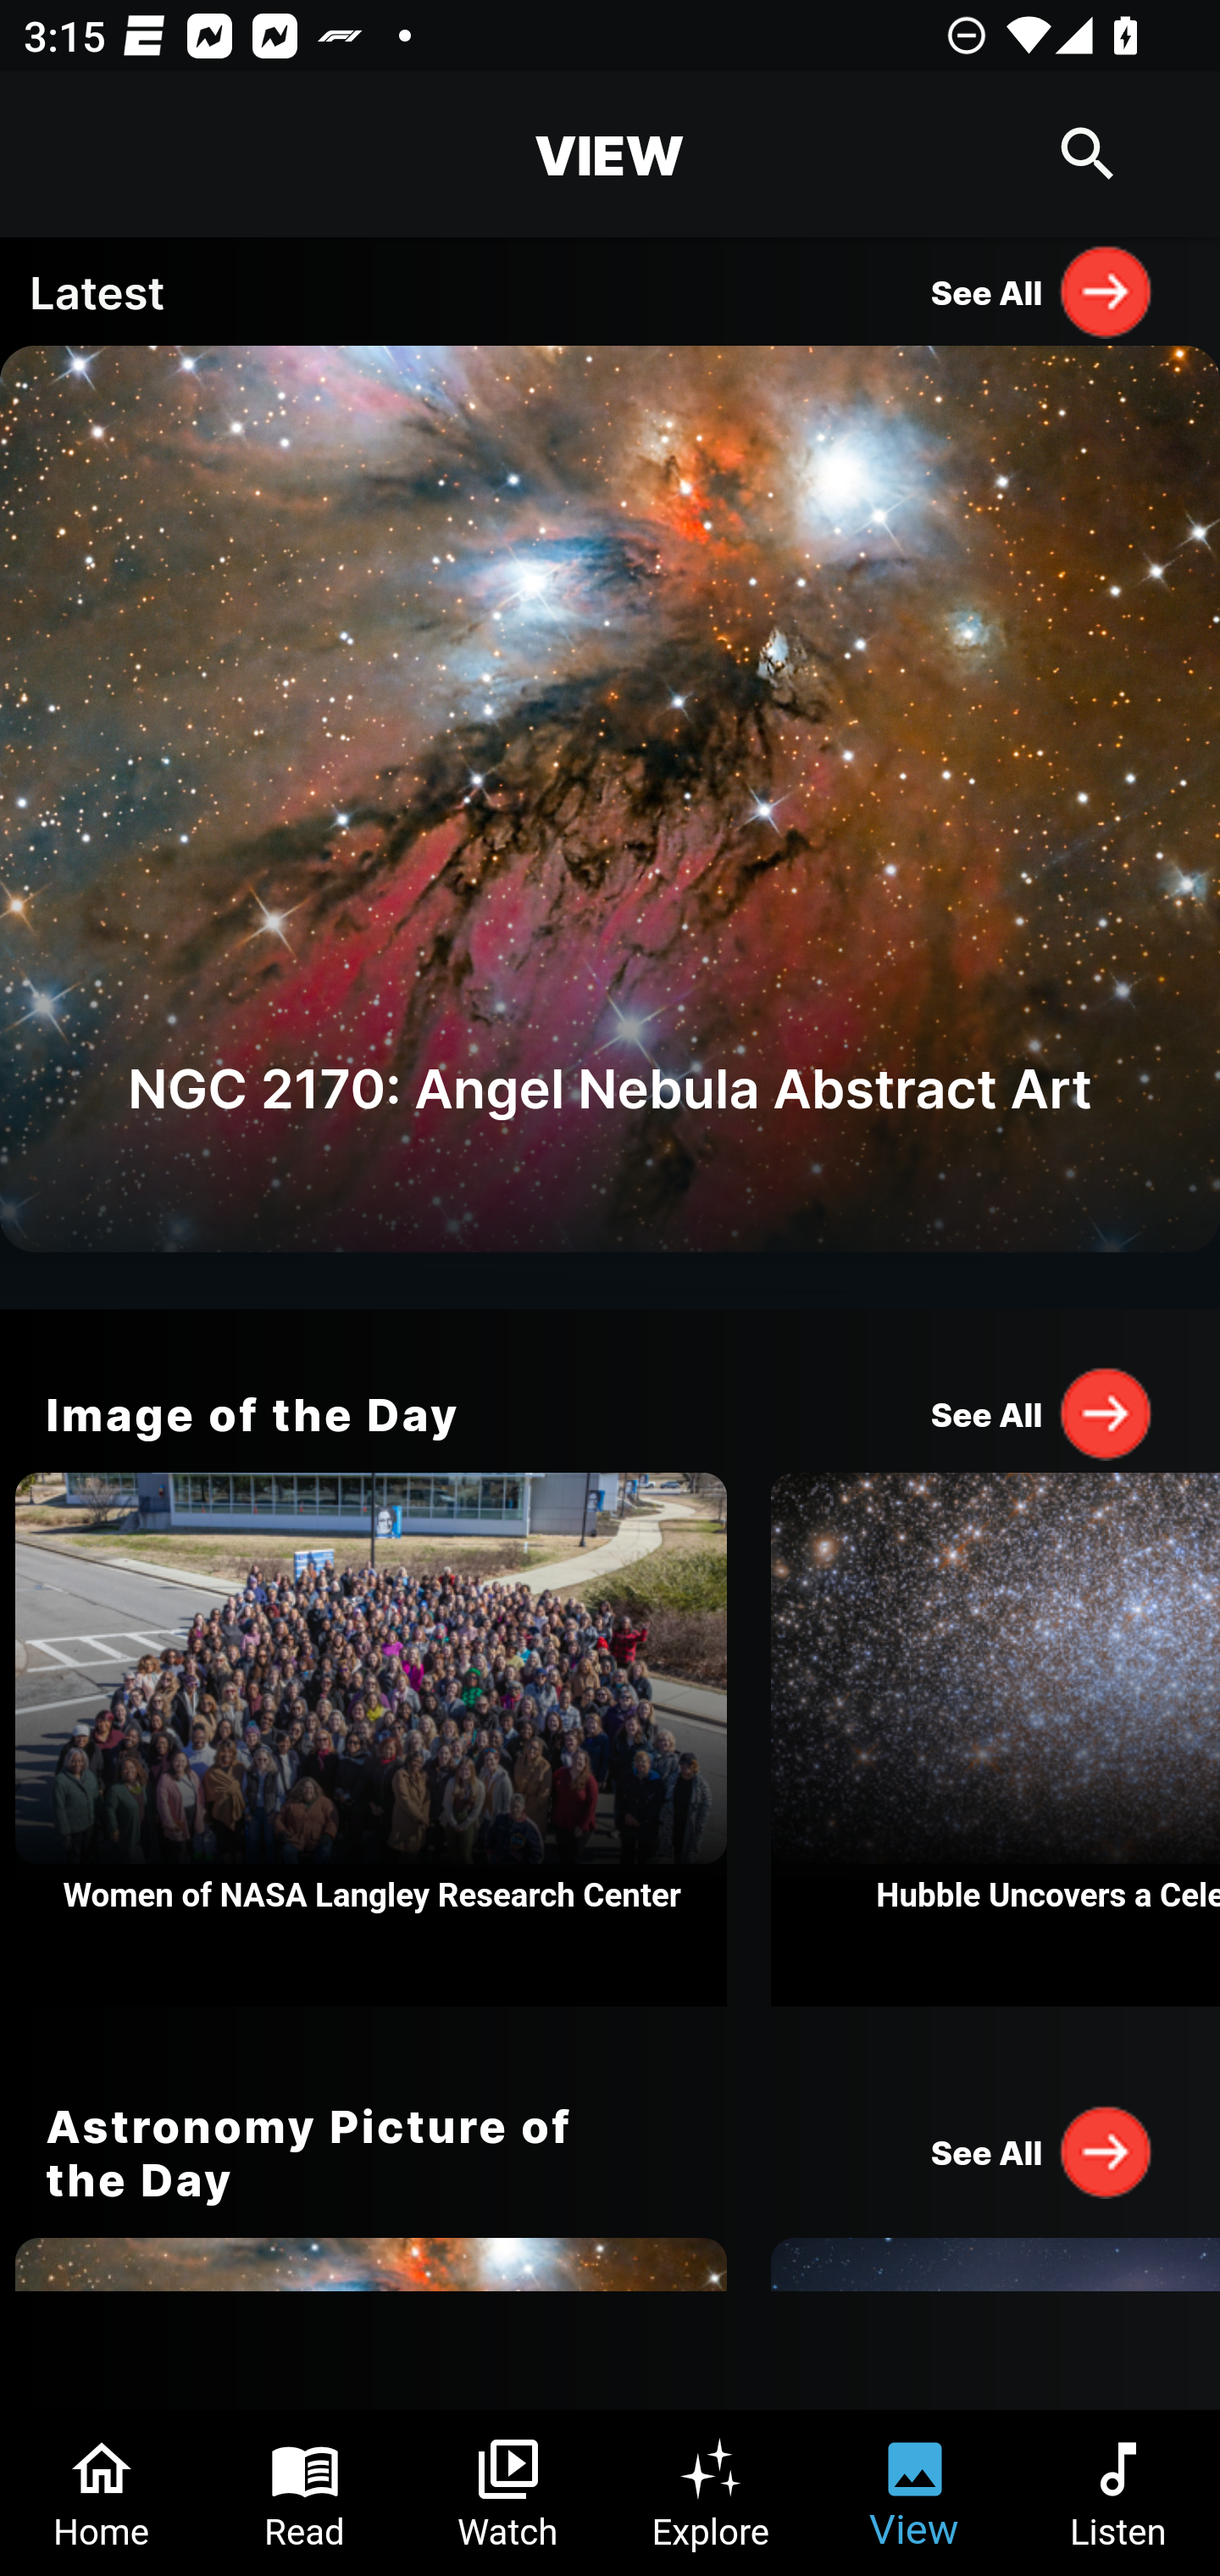 The height and width of the screenshot is (2576, 1220). What do you see at coordinates (305, 2493) in the screenshot?
I see `Read
Tab 2 of 6` at bounding box center [305, 2493].